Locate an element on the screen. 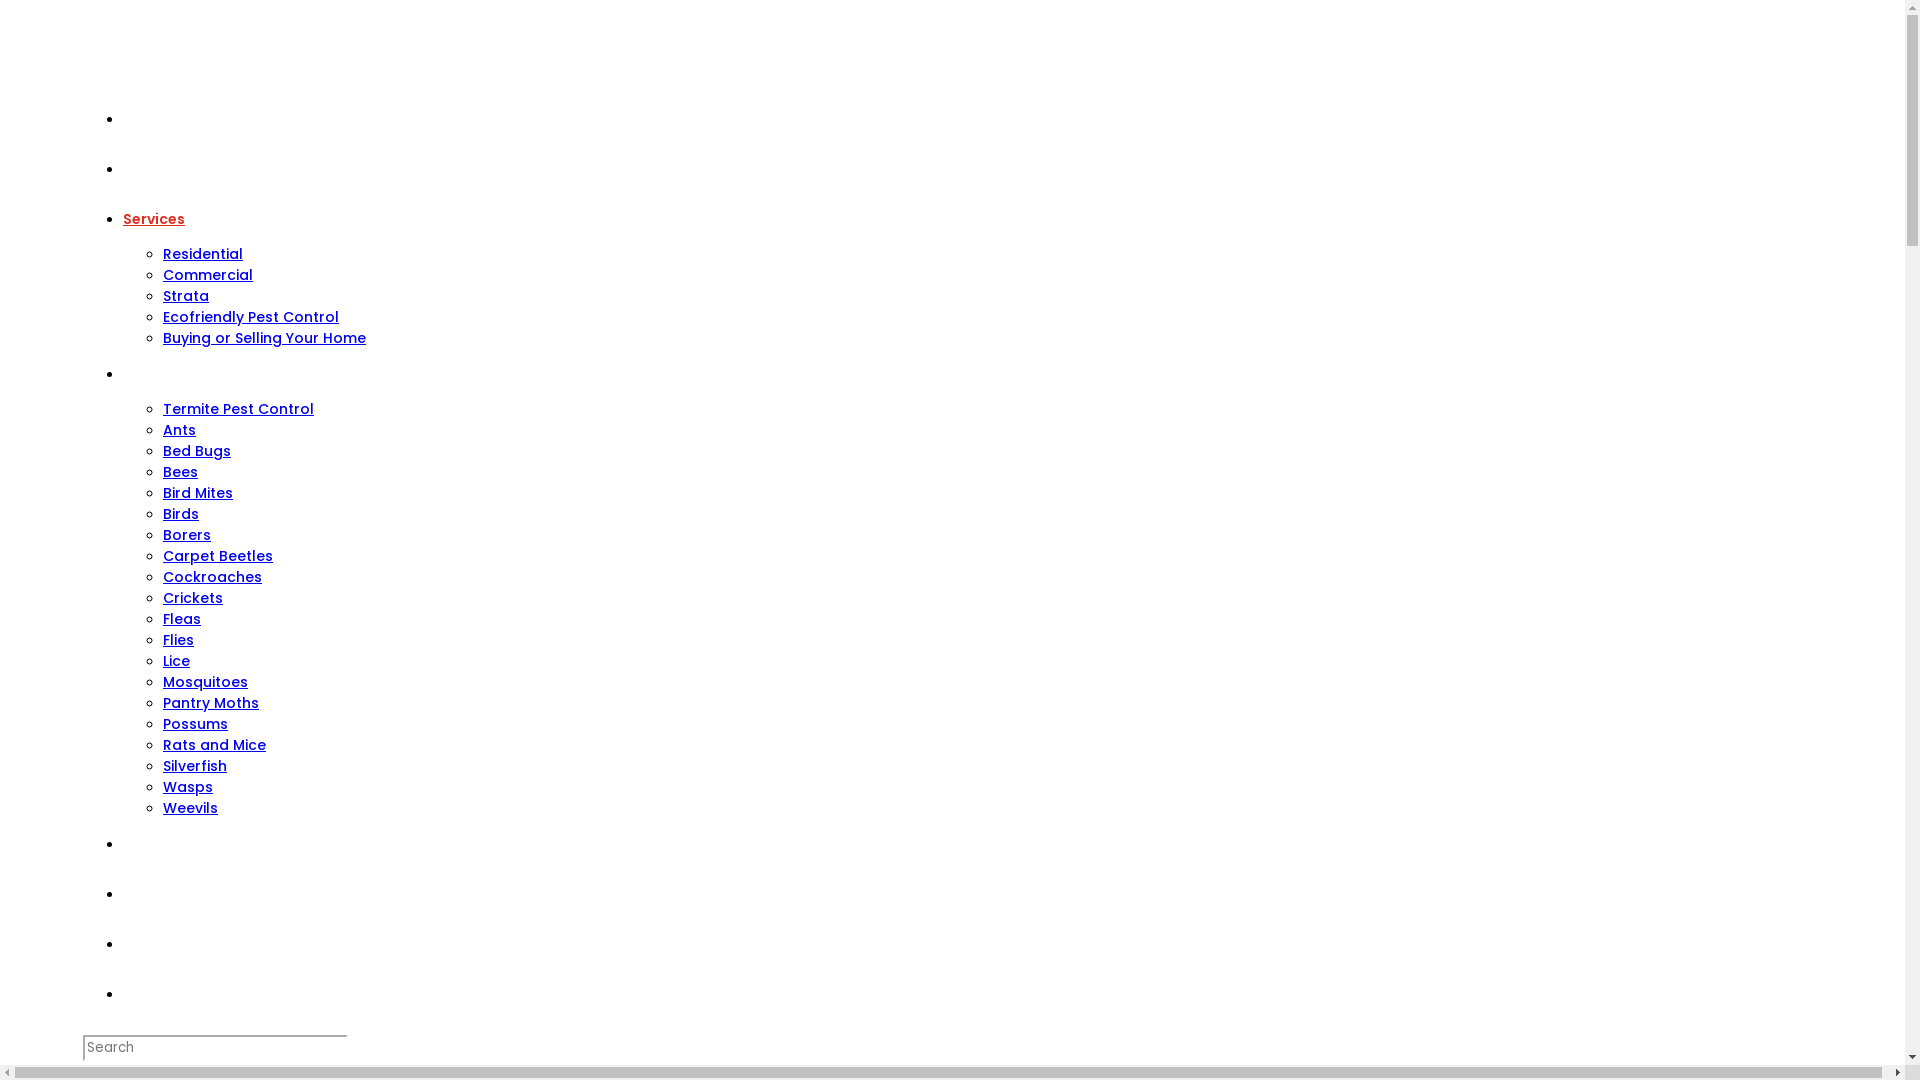  Commercial is located at coordinates (208, 275).